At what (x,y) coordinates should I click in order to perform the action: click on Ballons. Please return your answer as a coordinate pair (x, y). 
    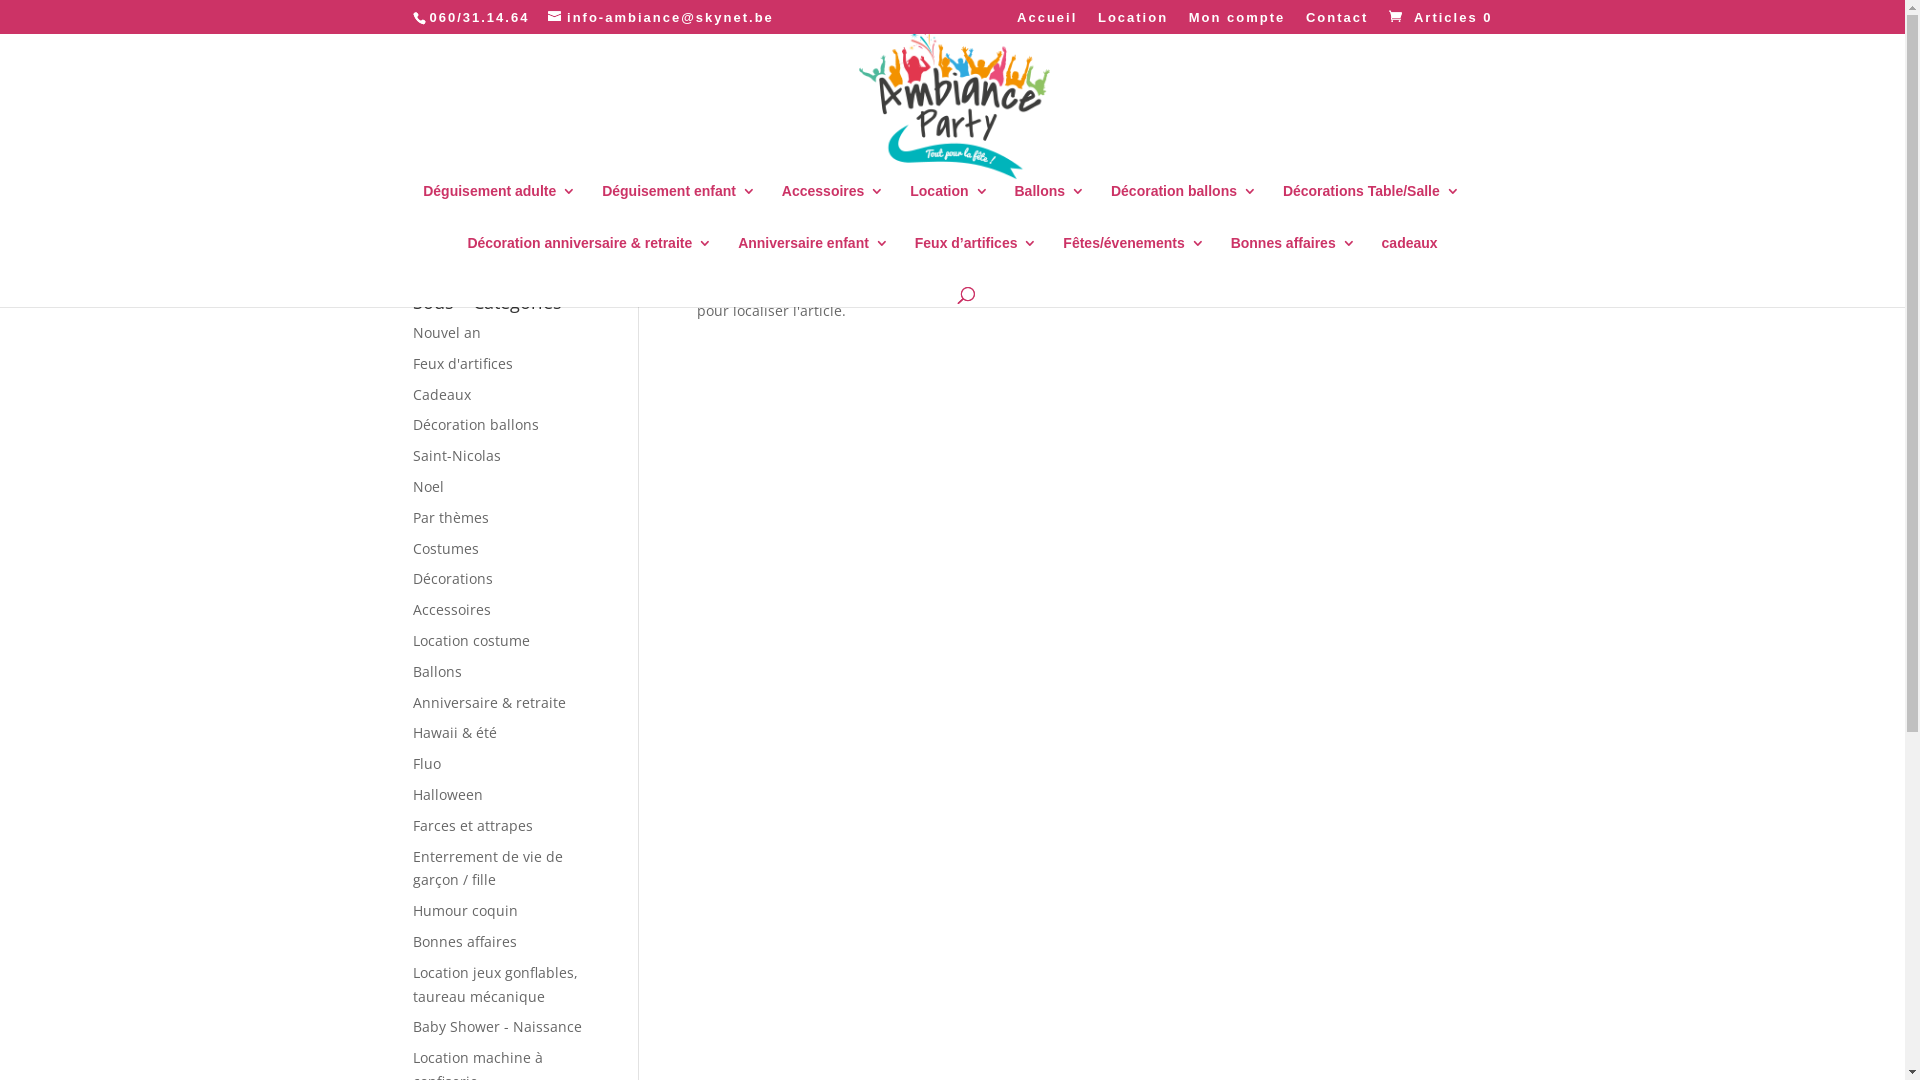
    Looking at the image, I should click on (1049, 206).